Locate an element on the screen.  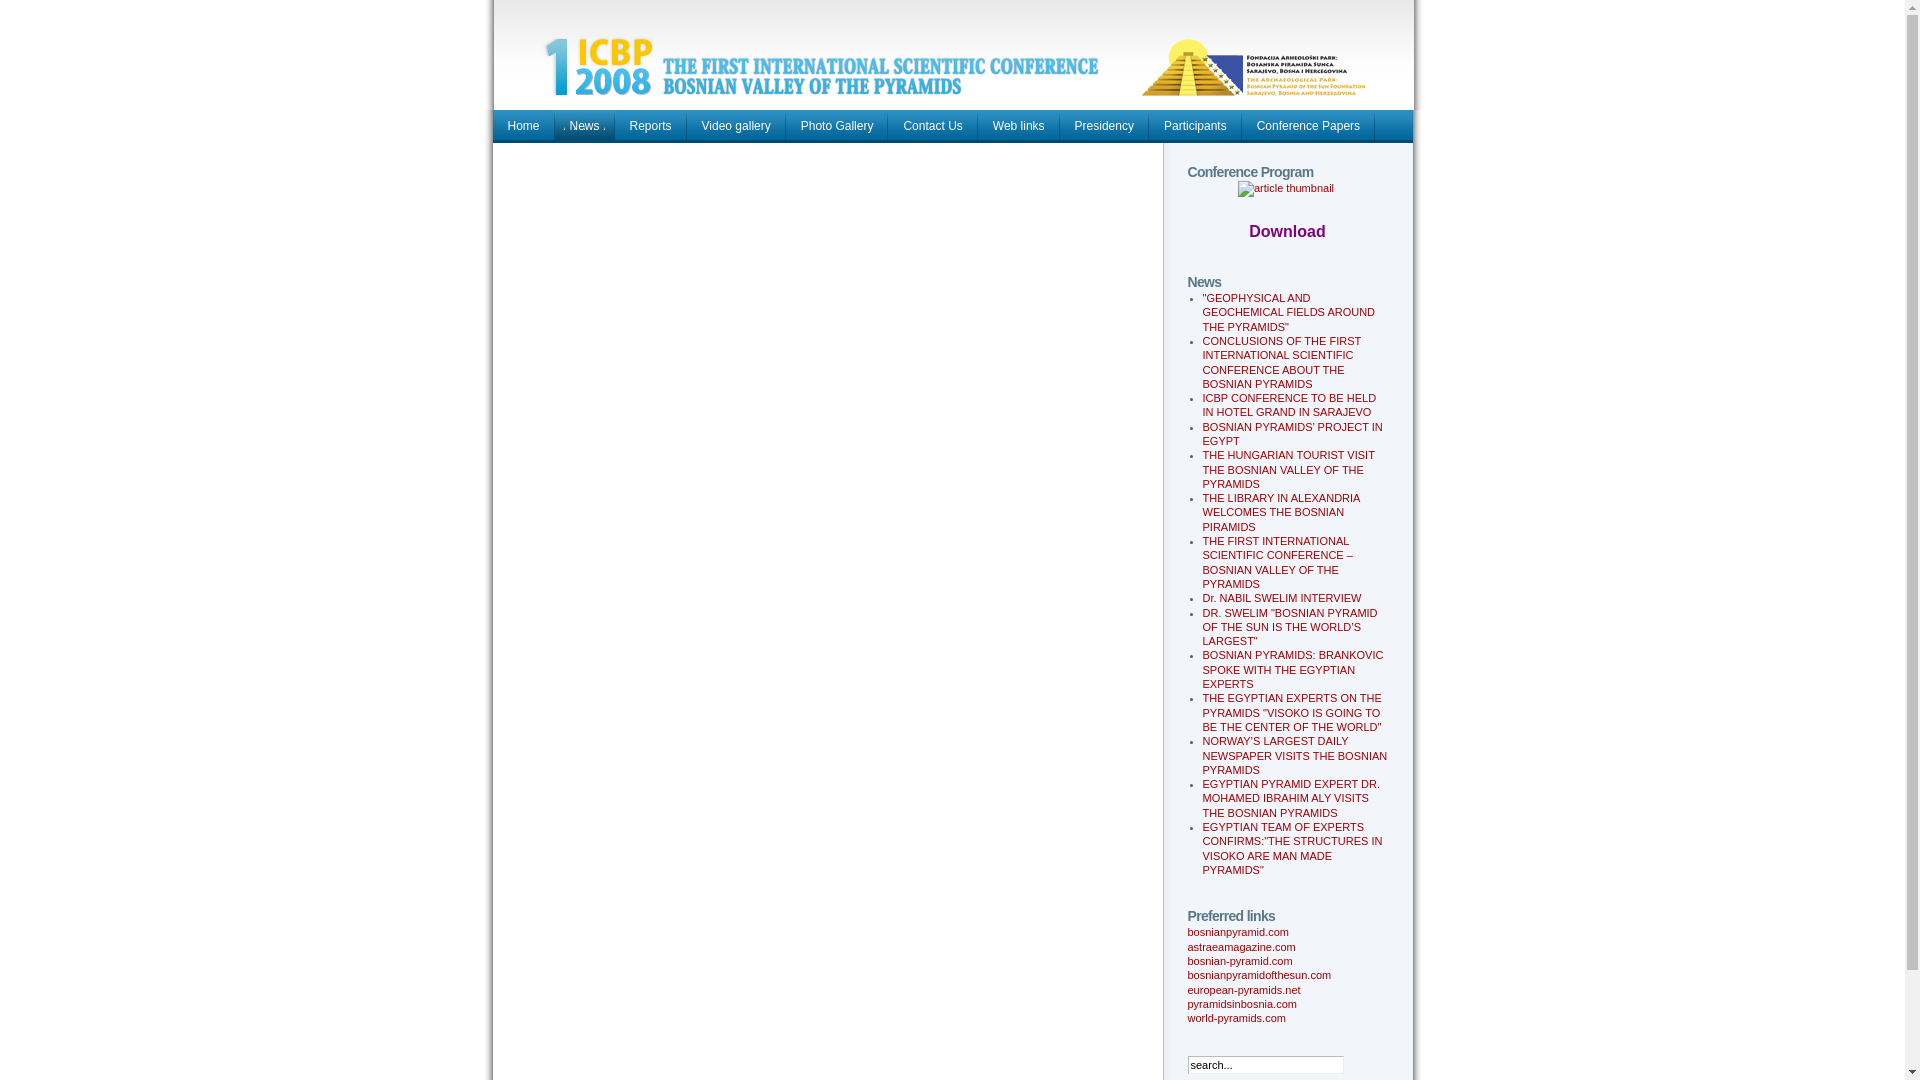
pyramidsinbosnia.com is located at coordinates (1242, 1004).